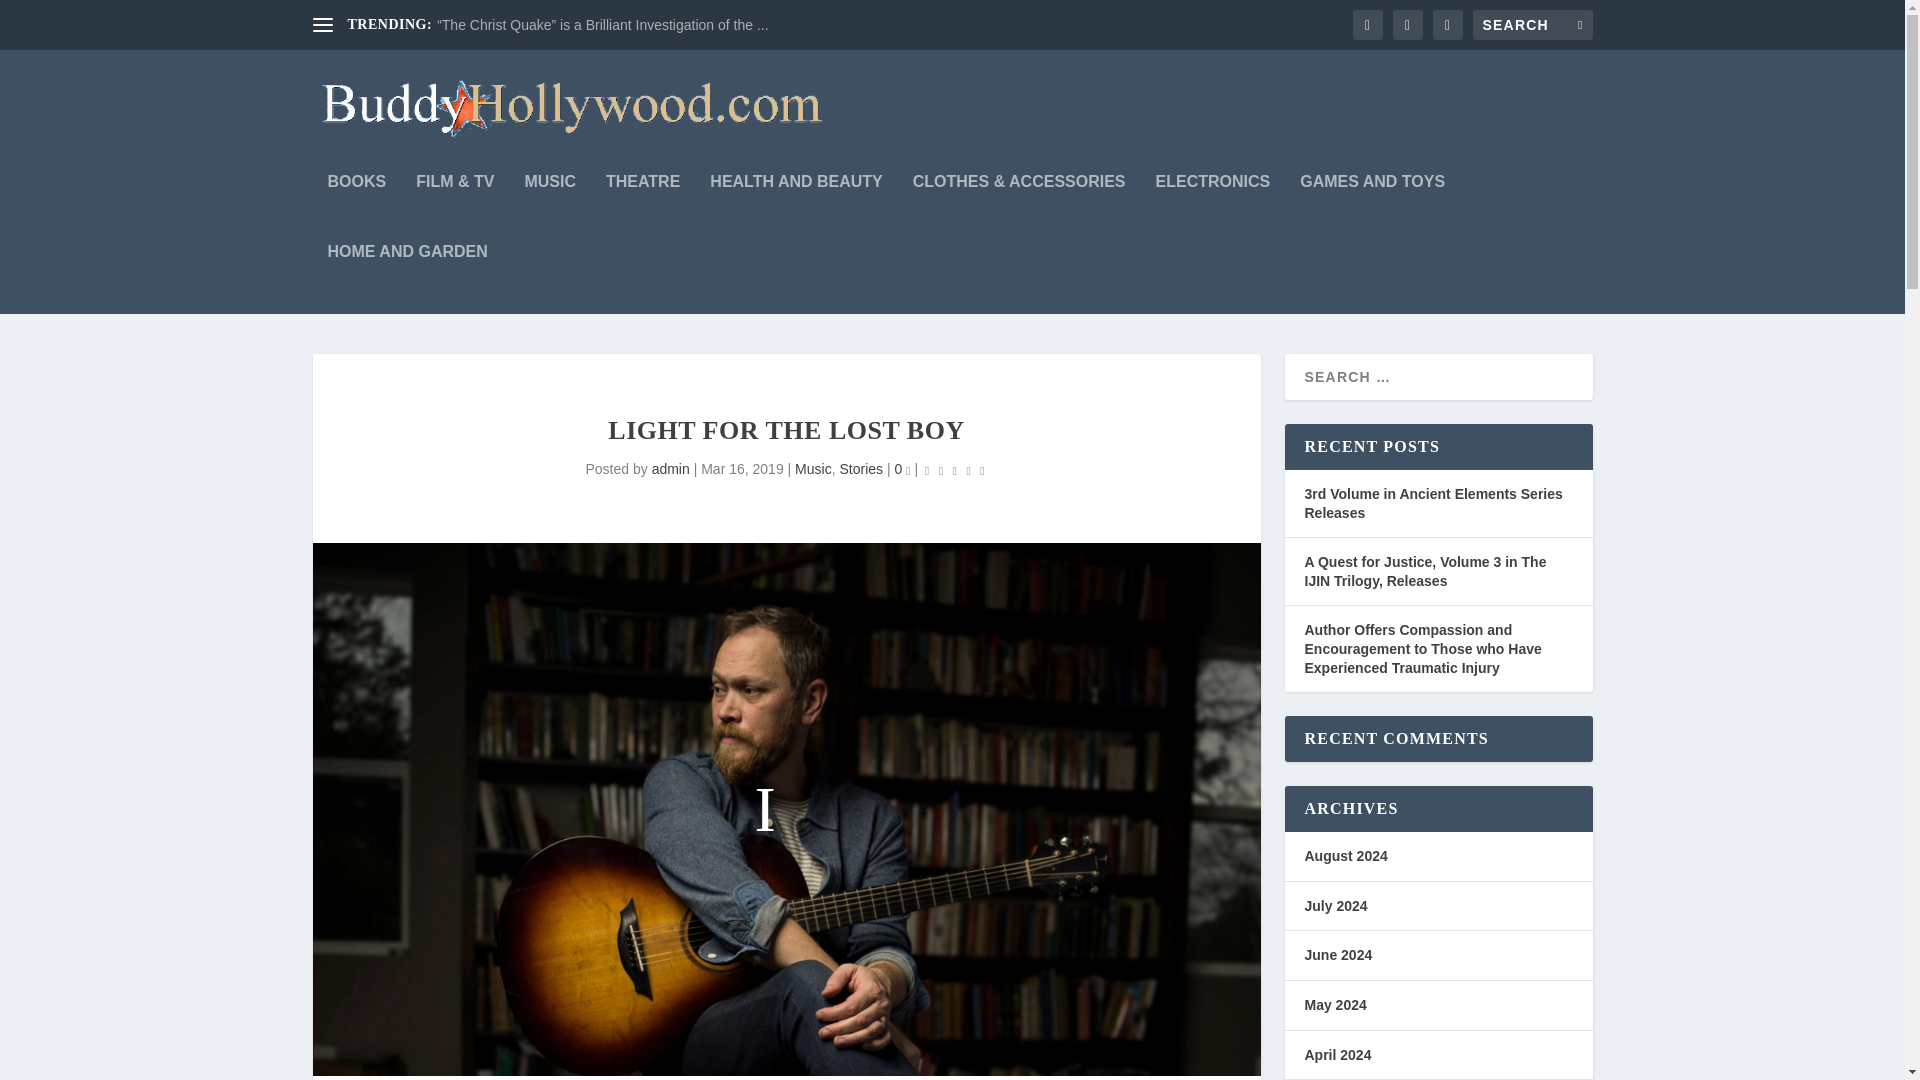 This screenshot has height=1080, width=1920. I want to click on Rating: 3.00, so click(954, 470).